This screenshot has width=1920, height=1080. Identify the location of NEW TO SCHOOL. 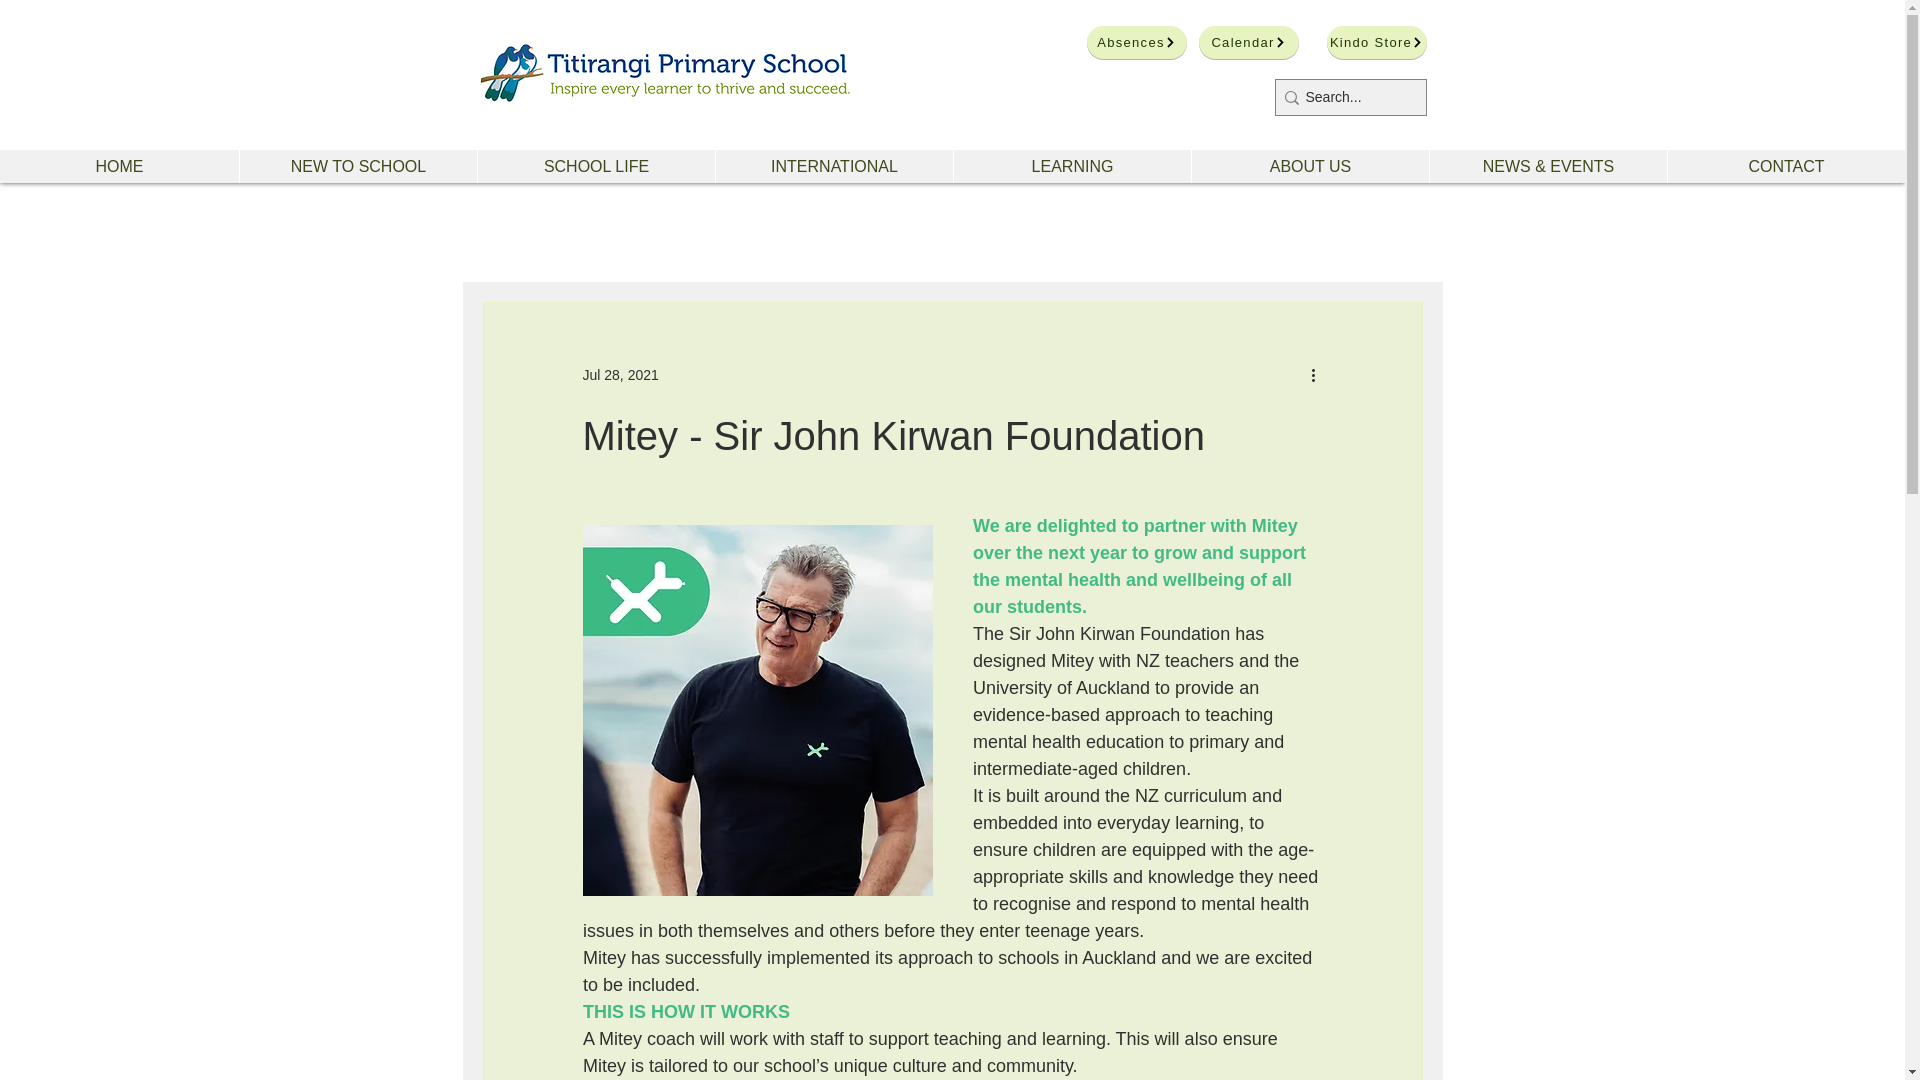
(357, 166).